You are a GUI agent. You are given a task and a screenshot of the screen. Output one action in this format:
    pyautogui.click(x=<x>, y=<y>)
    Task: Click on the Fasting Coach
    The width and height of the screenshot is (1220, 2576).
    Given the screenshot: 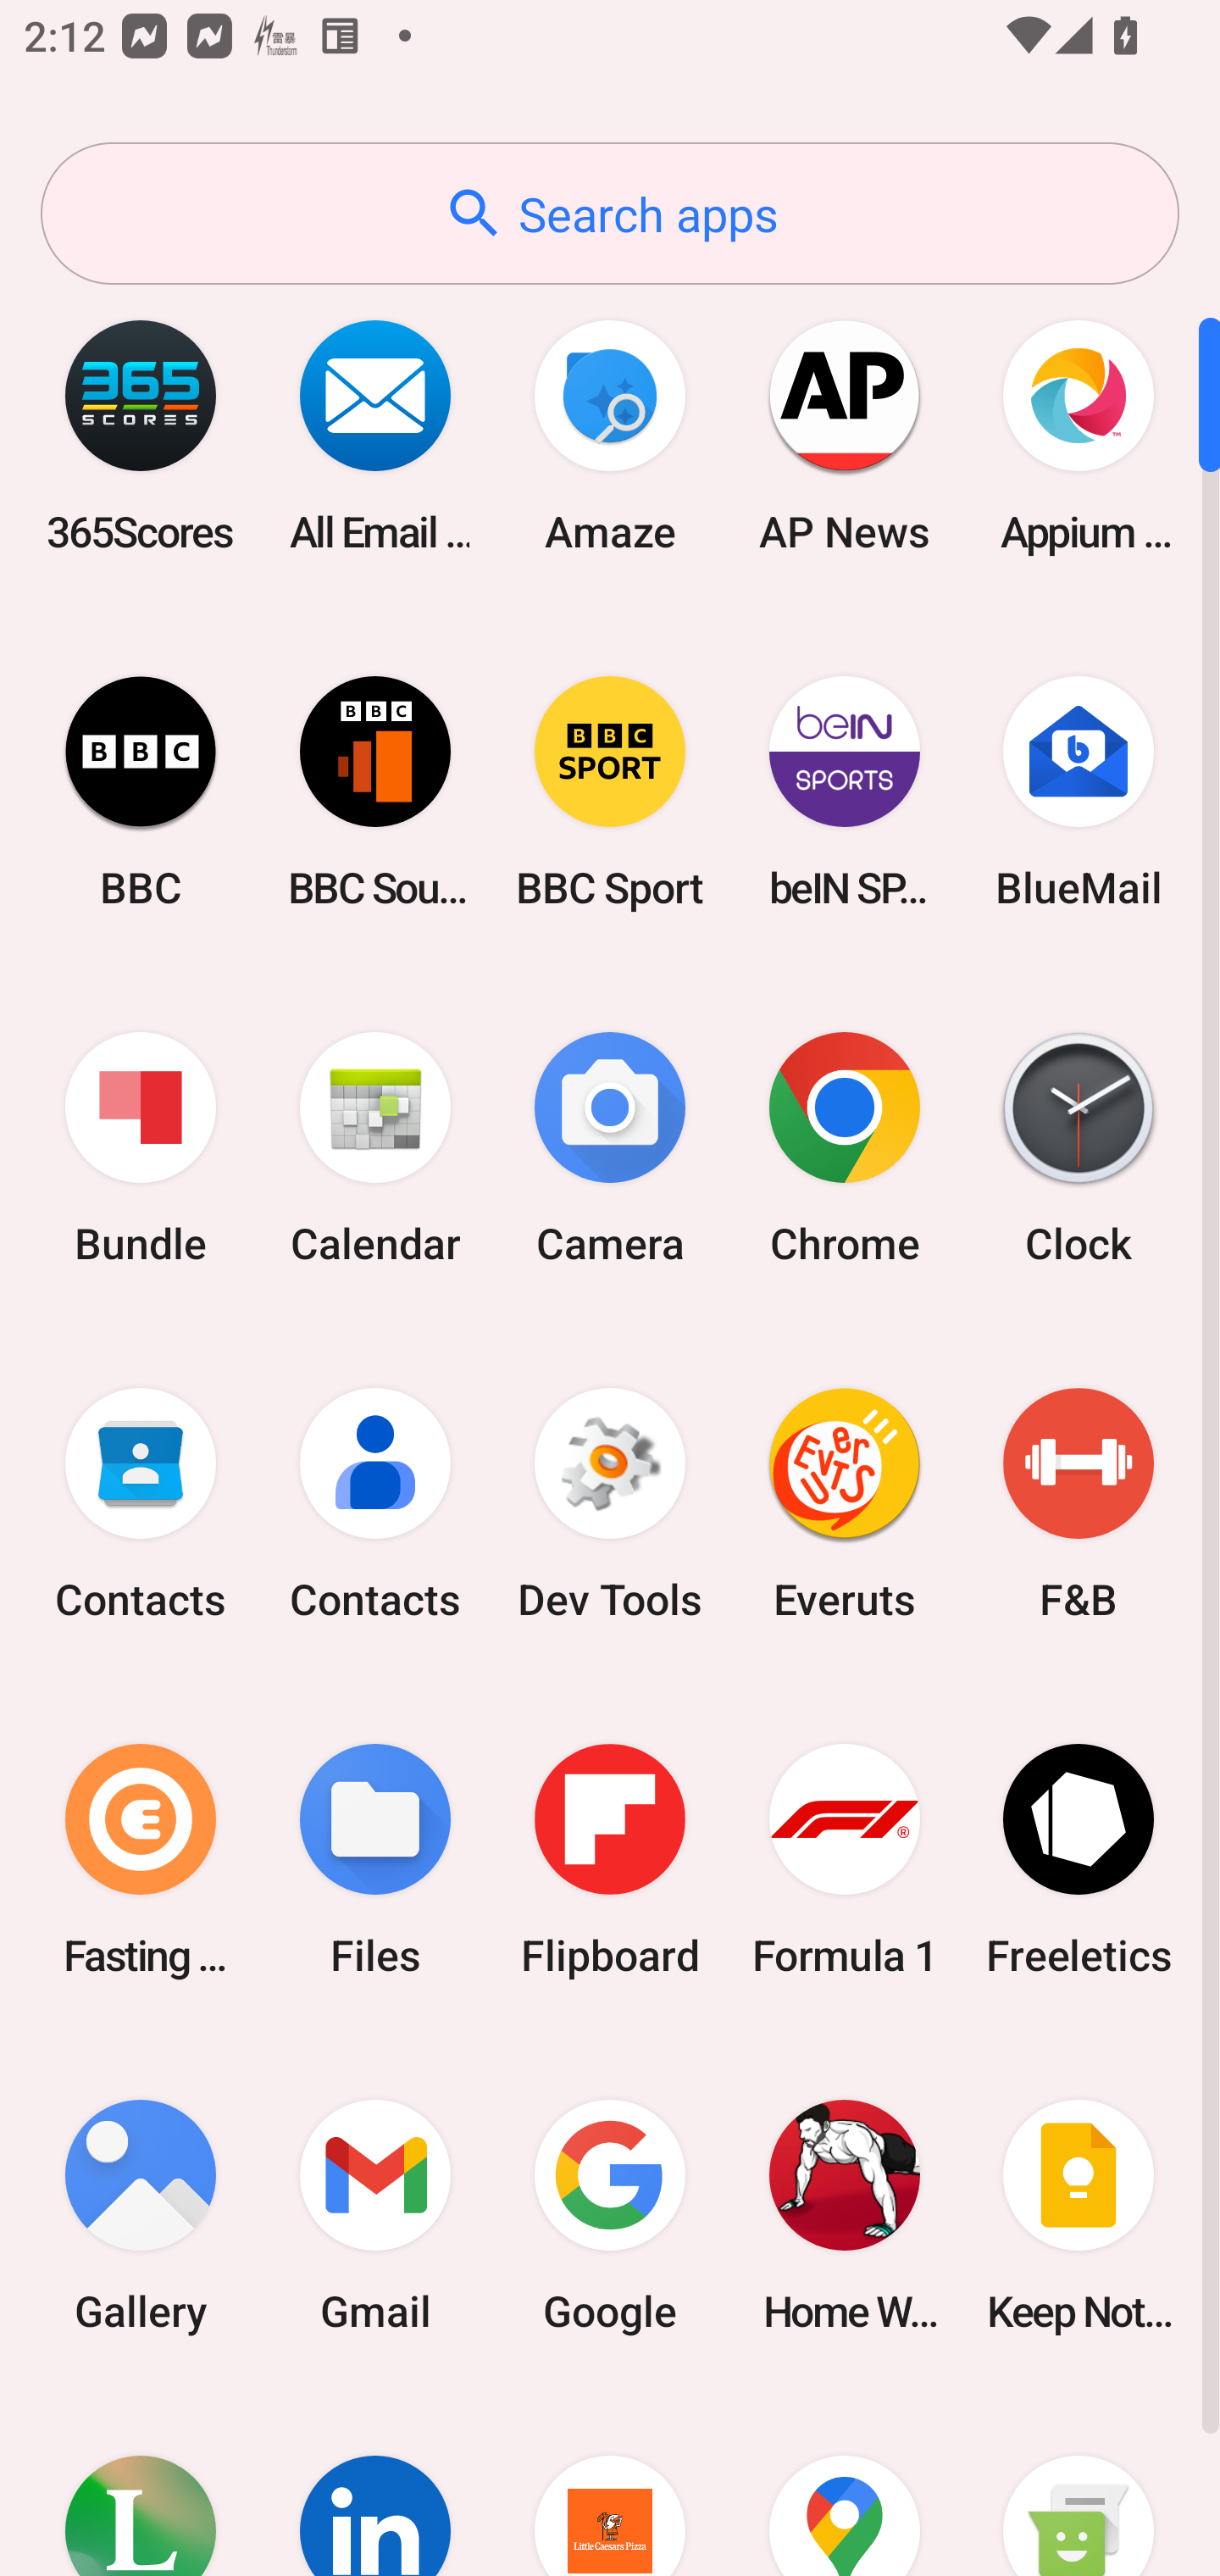 What is the action you would take?
    pyautogui.click(x=141, y=1859)
    